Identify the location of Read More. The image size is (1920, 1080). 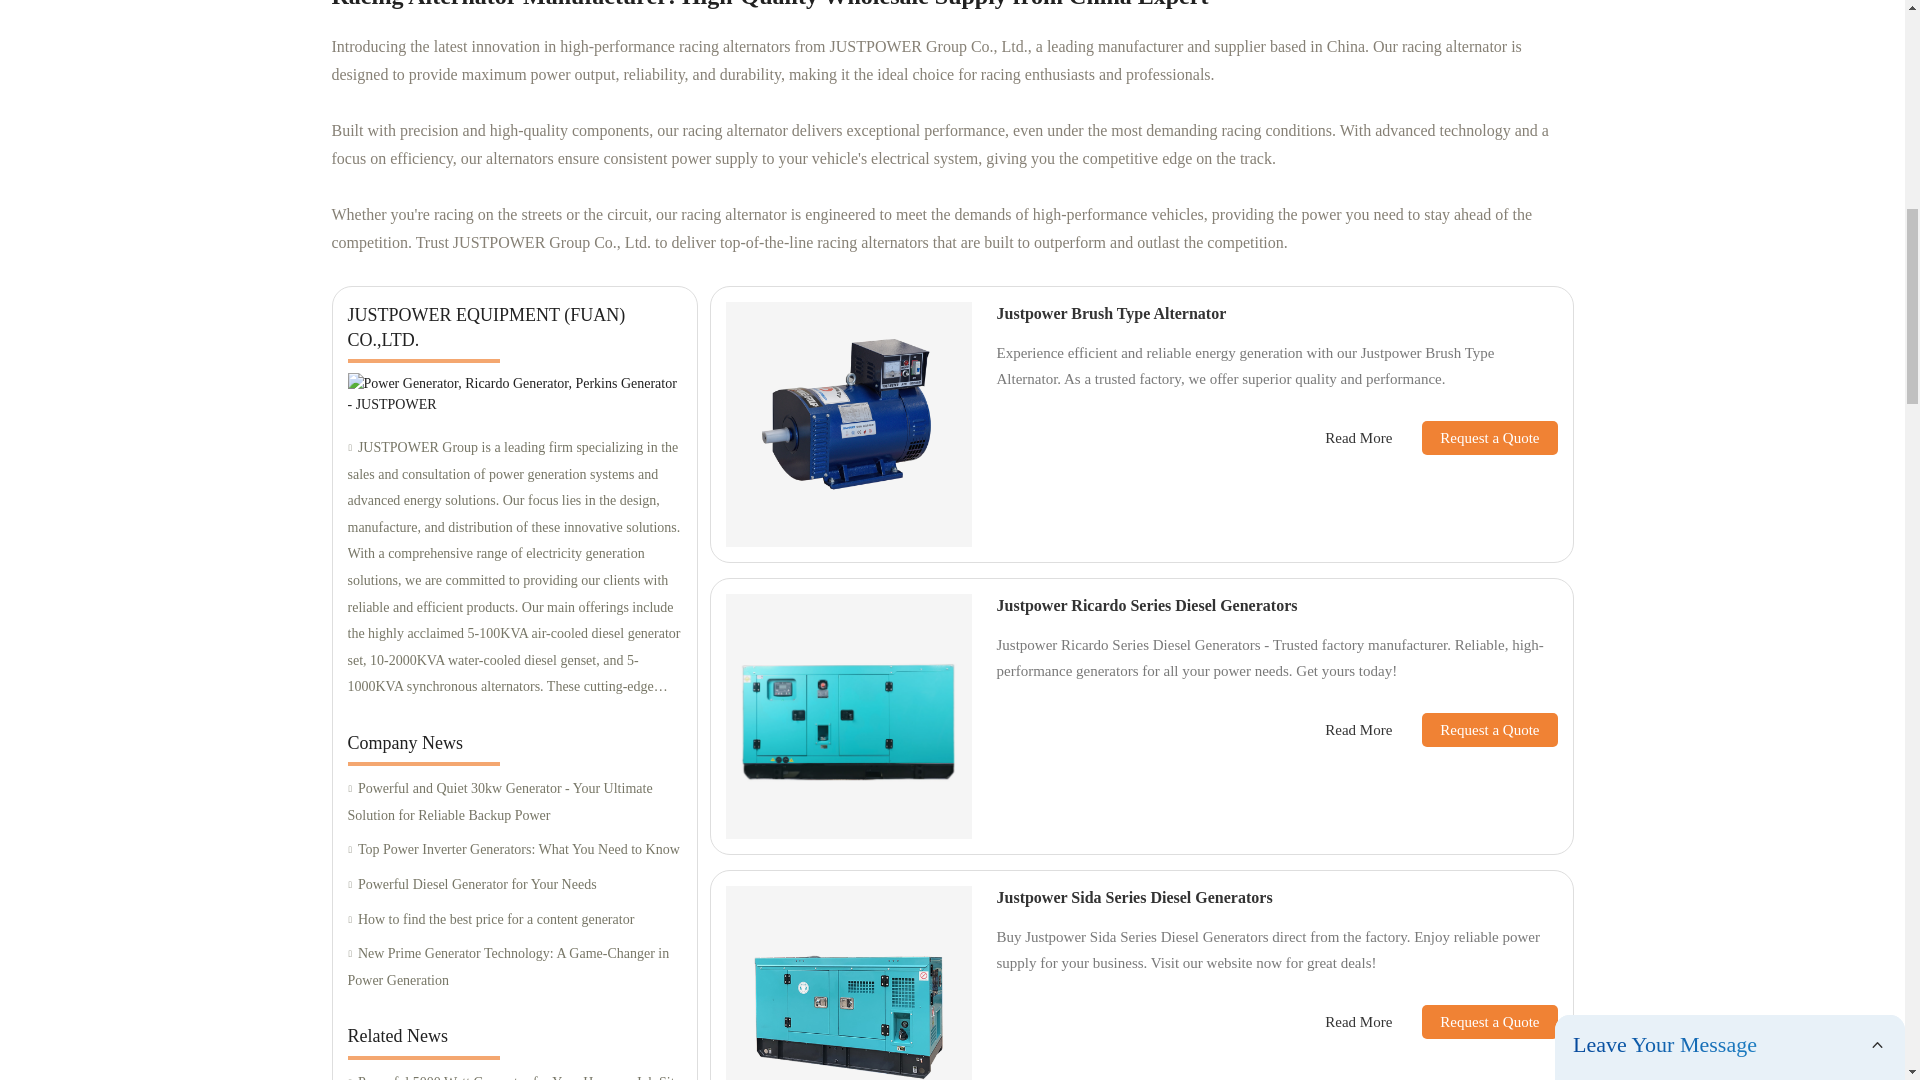
(1358, 438).